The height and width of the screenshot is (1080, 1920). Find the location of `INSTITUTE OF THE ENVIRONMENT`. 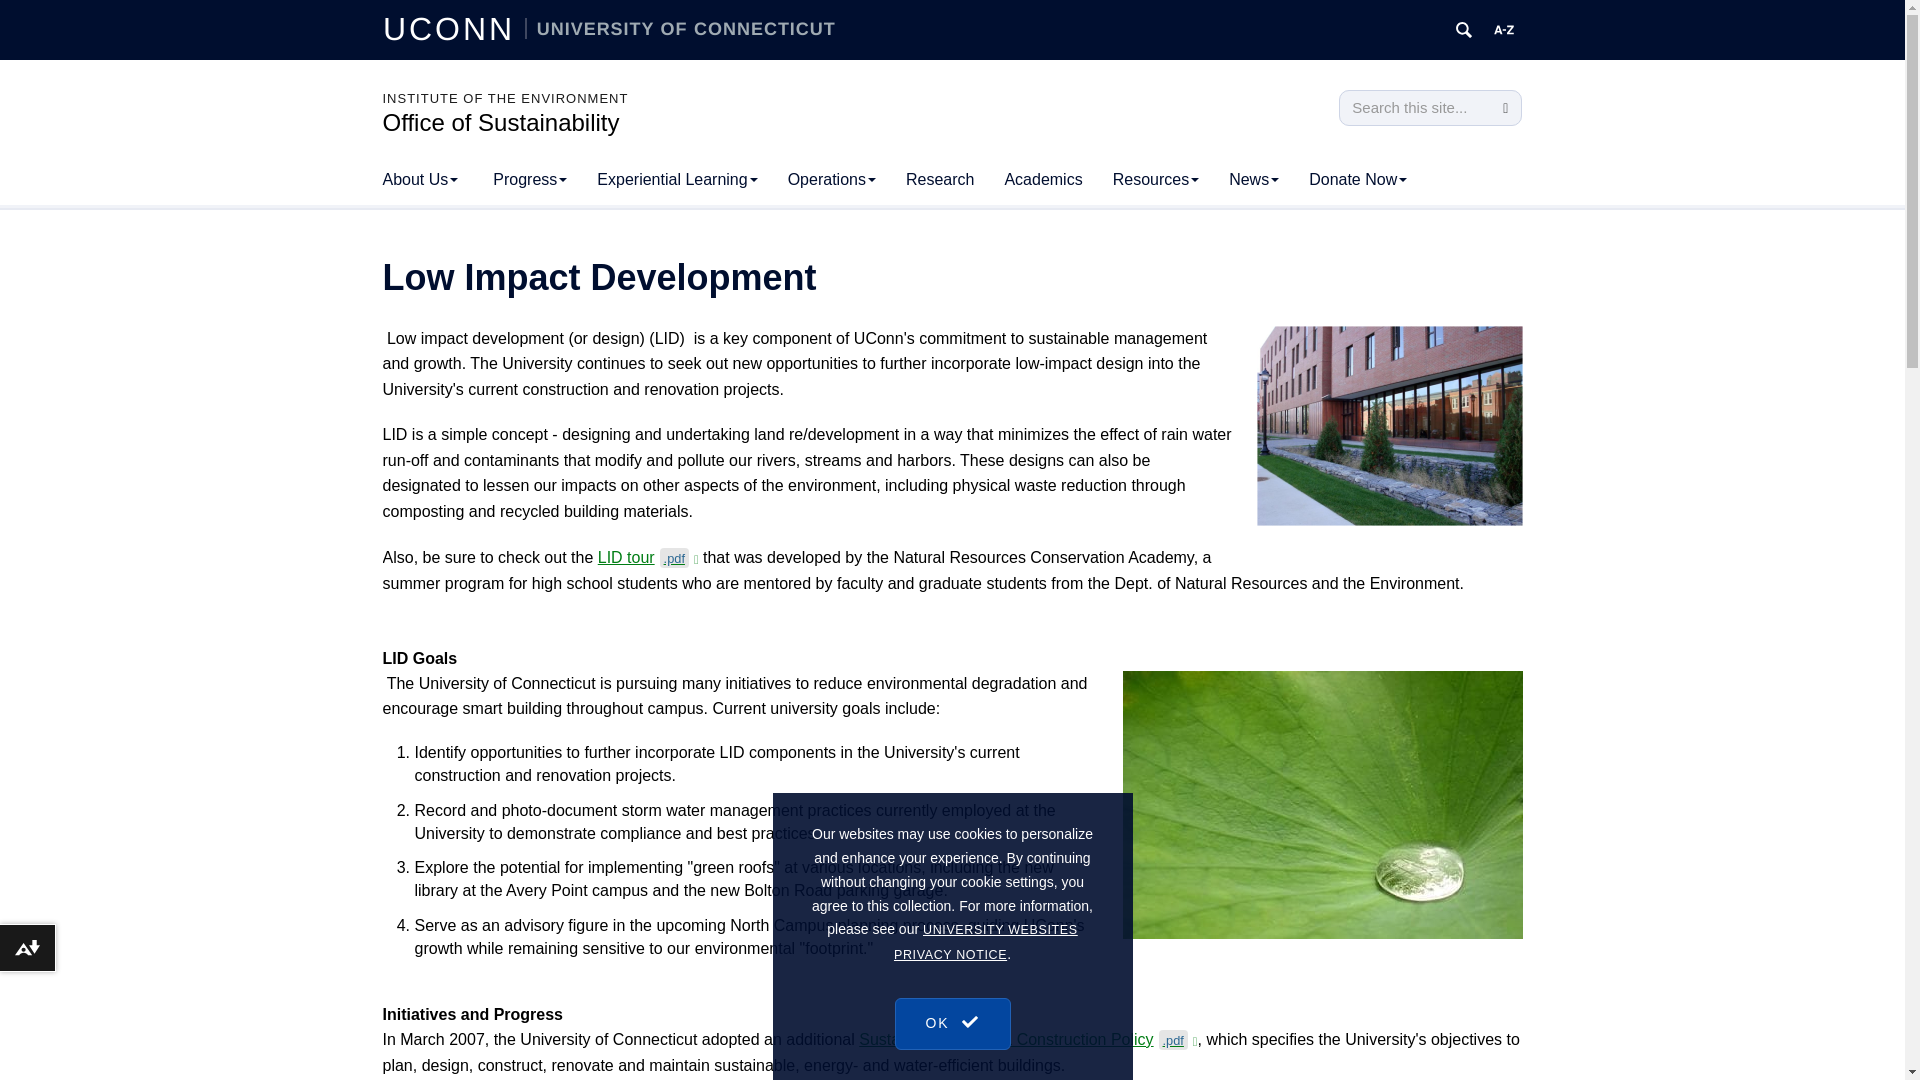

INSTITUTE OF THE ENVIRONMENT is located at coordinates (504, 98).